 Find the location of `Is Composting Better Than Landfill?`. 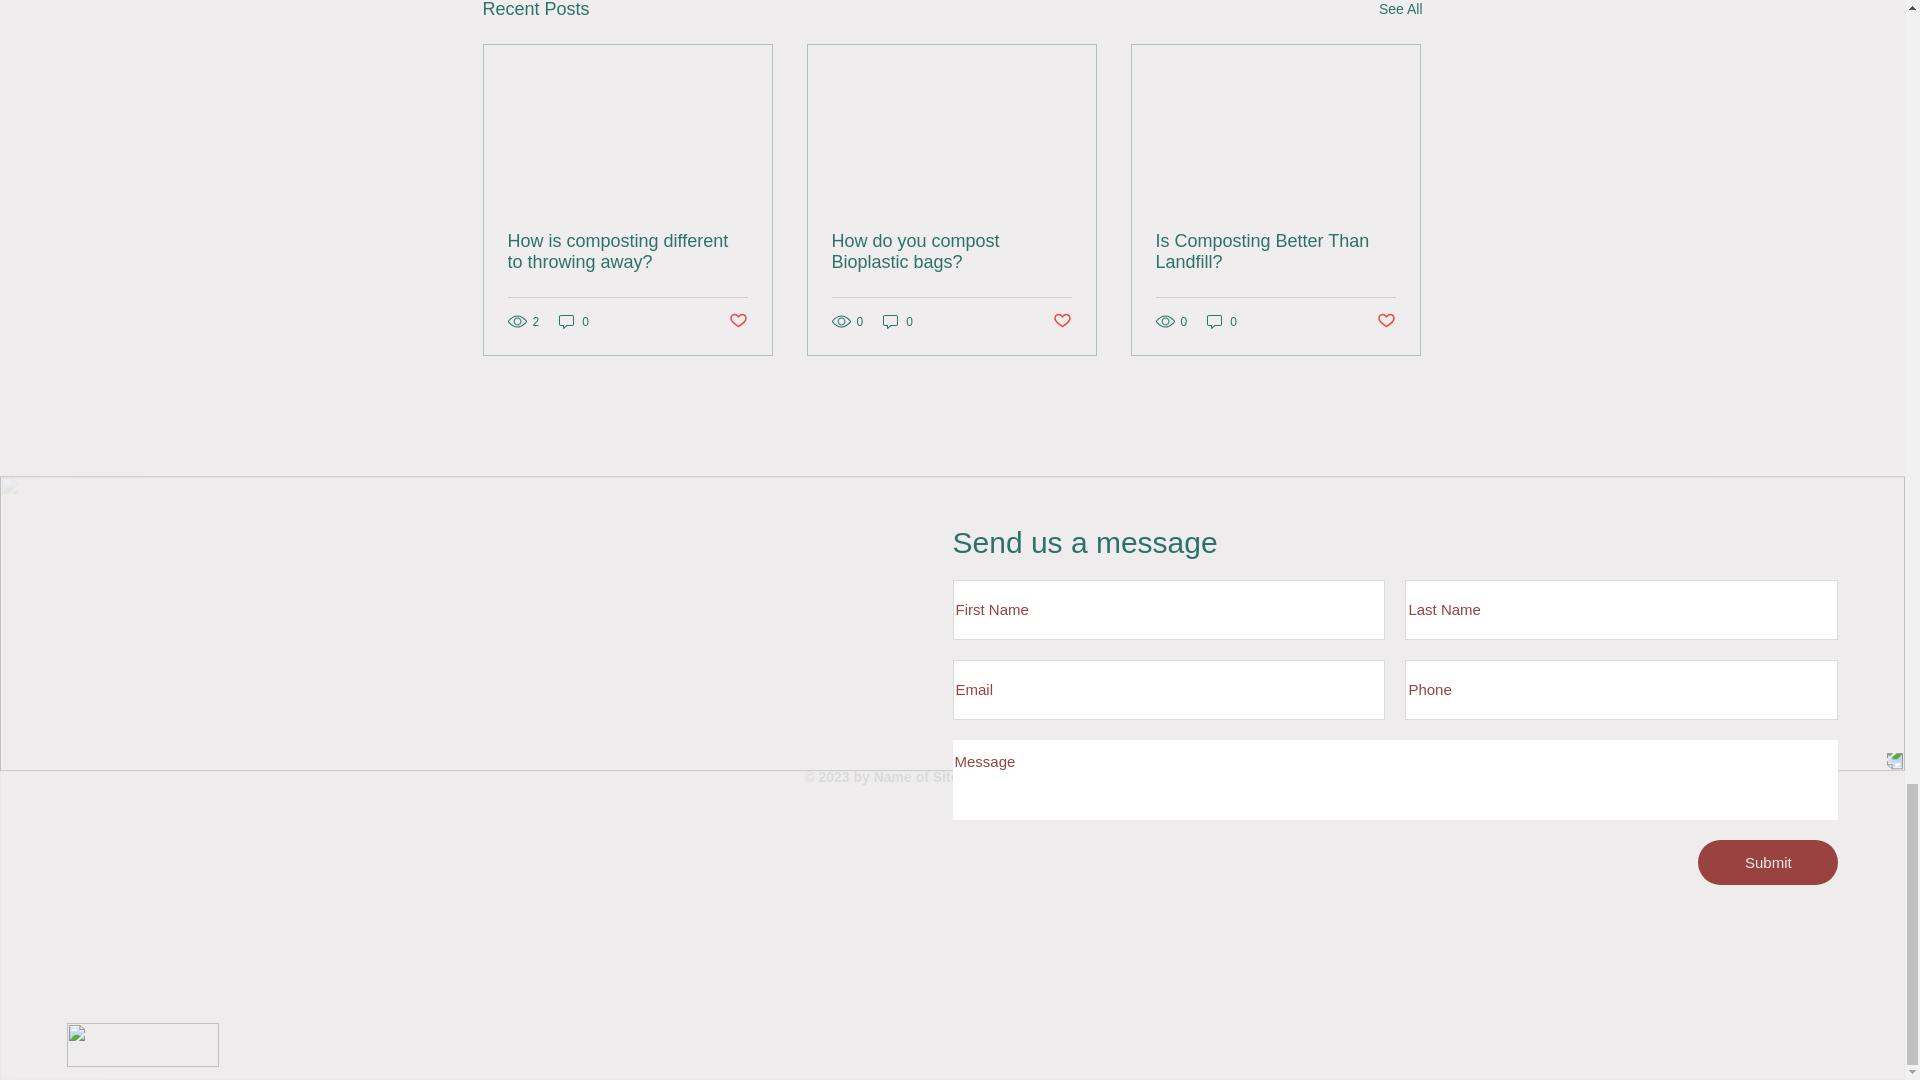

Is Composting Better Than Landfill? is located at coordinates (1275, 252).